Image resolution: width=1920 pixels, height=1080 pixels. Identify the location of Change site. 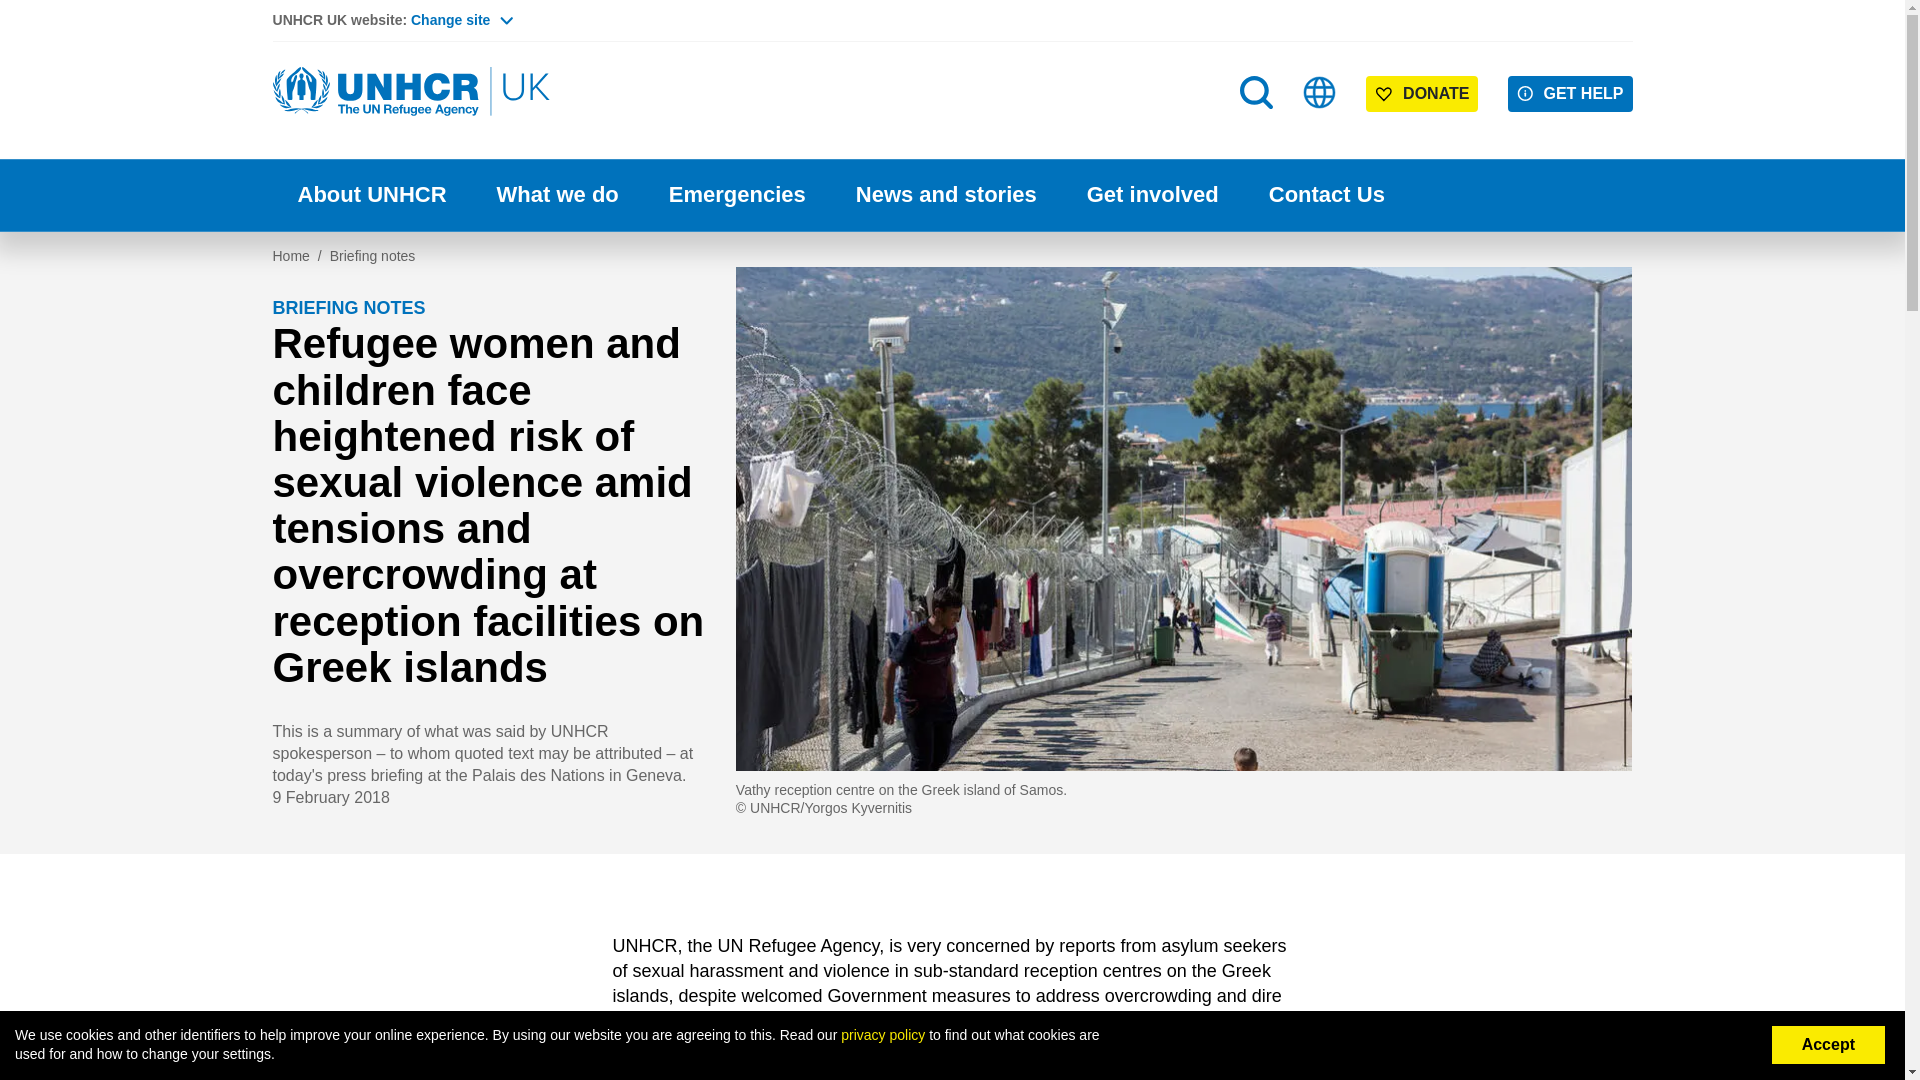
(461, 20).